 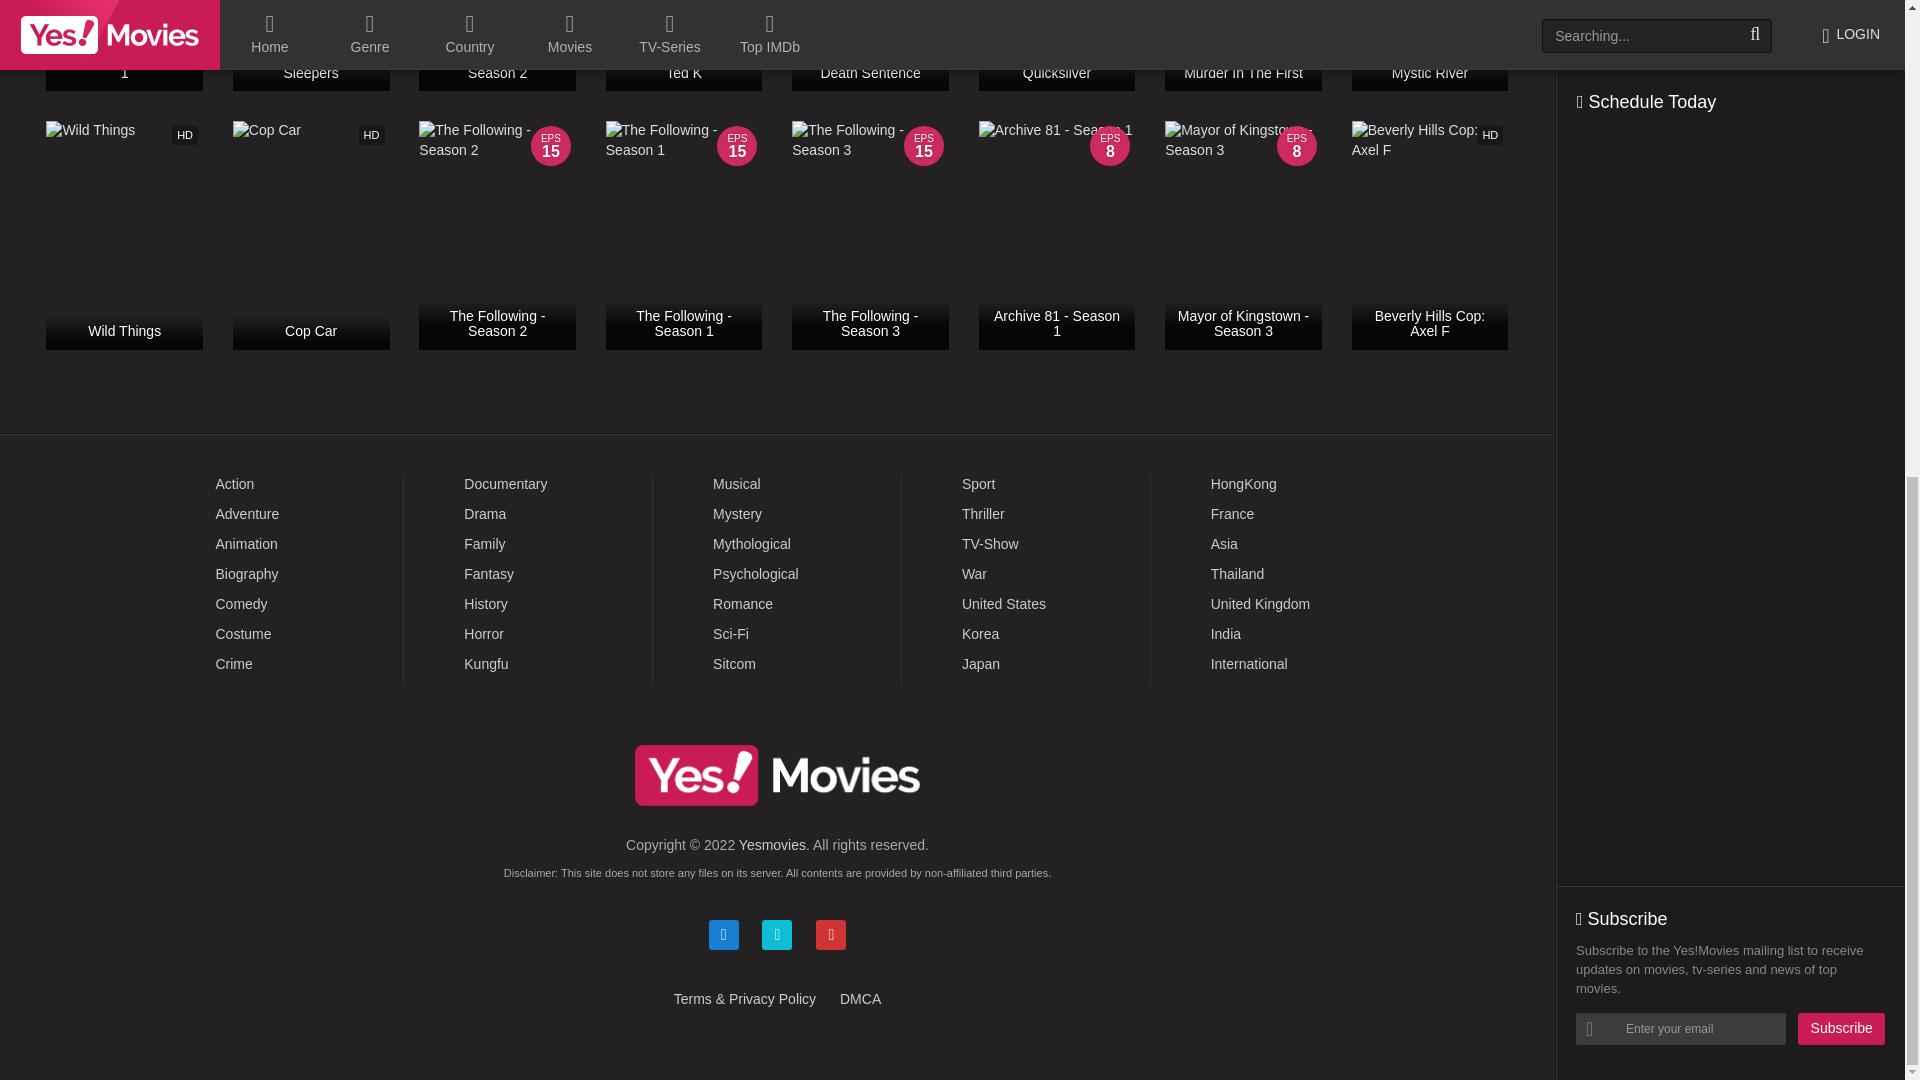 What do you see at coordinates (1841, 182) in the screenshot?
I see `Subscribe` at bounding box center [1841, 182].